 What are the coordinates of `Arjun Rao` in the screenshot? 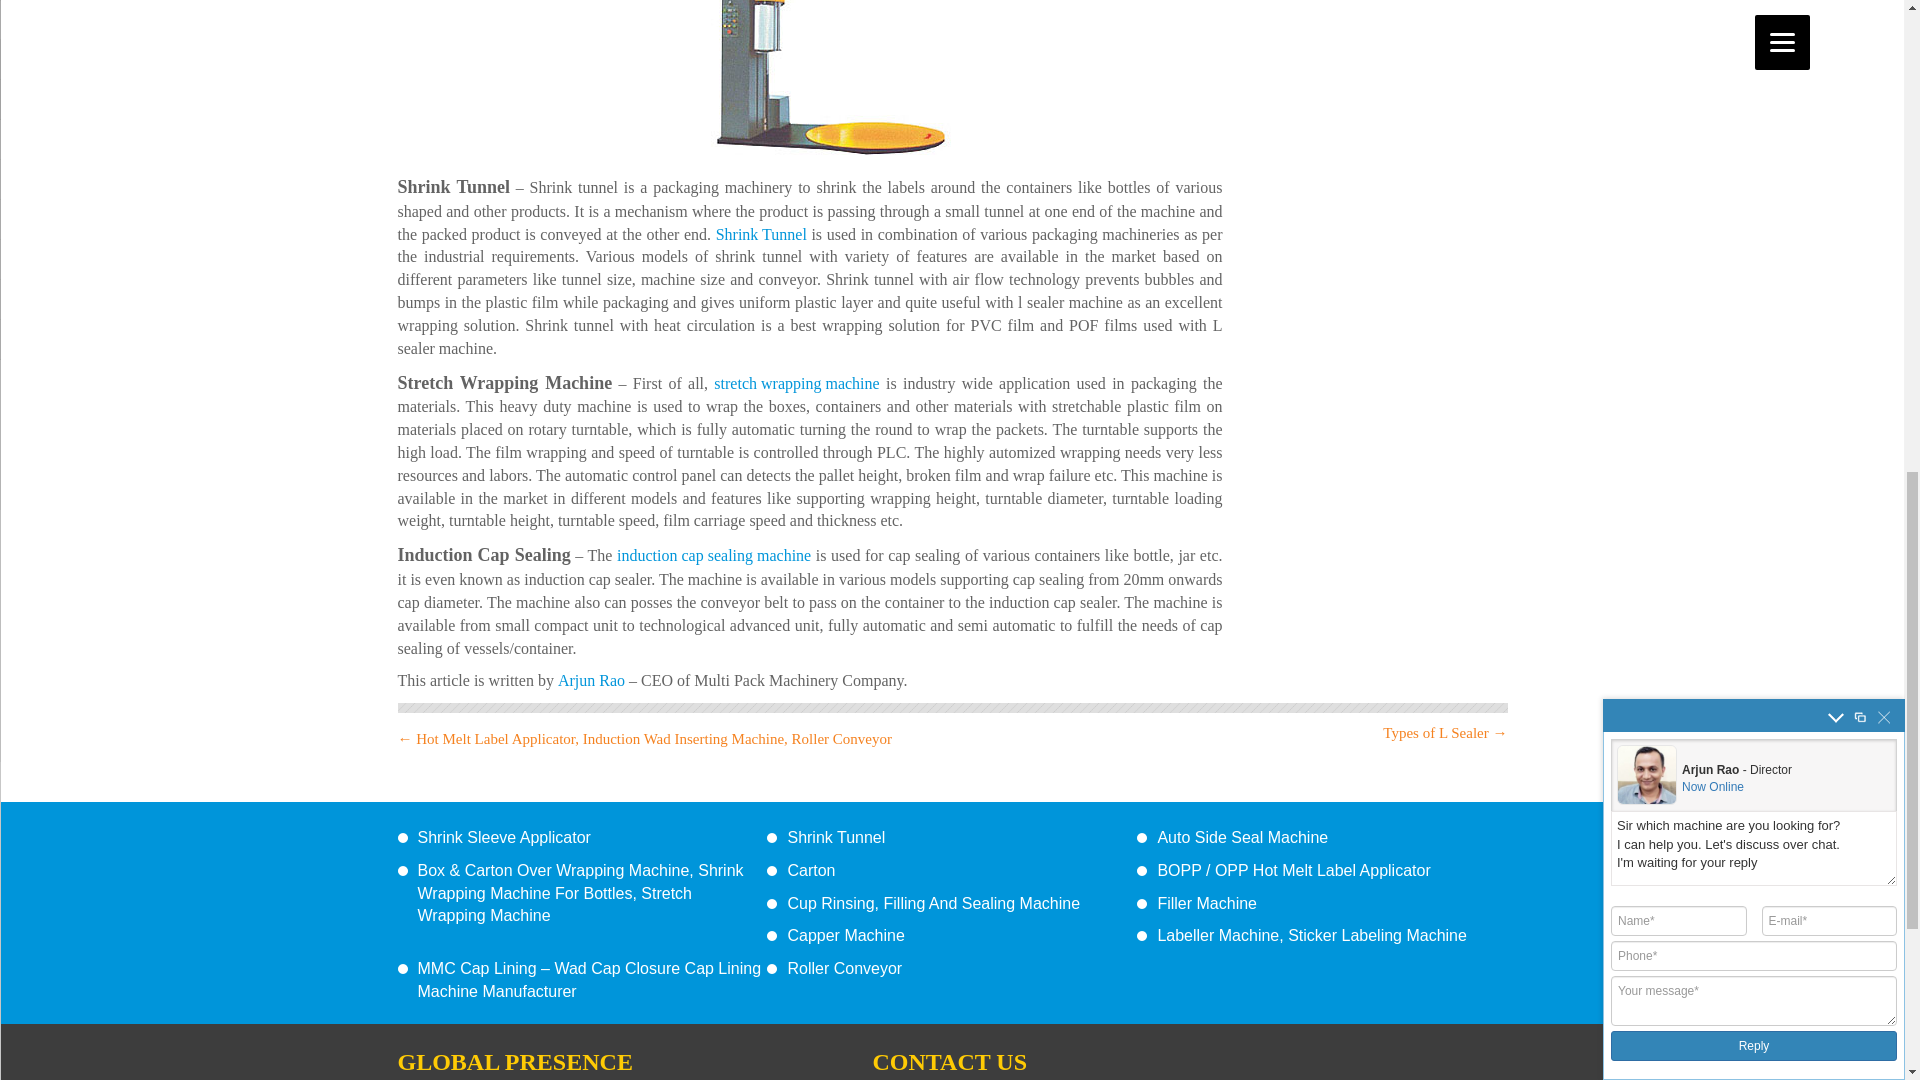 It's located at (592, 681).